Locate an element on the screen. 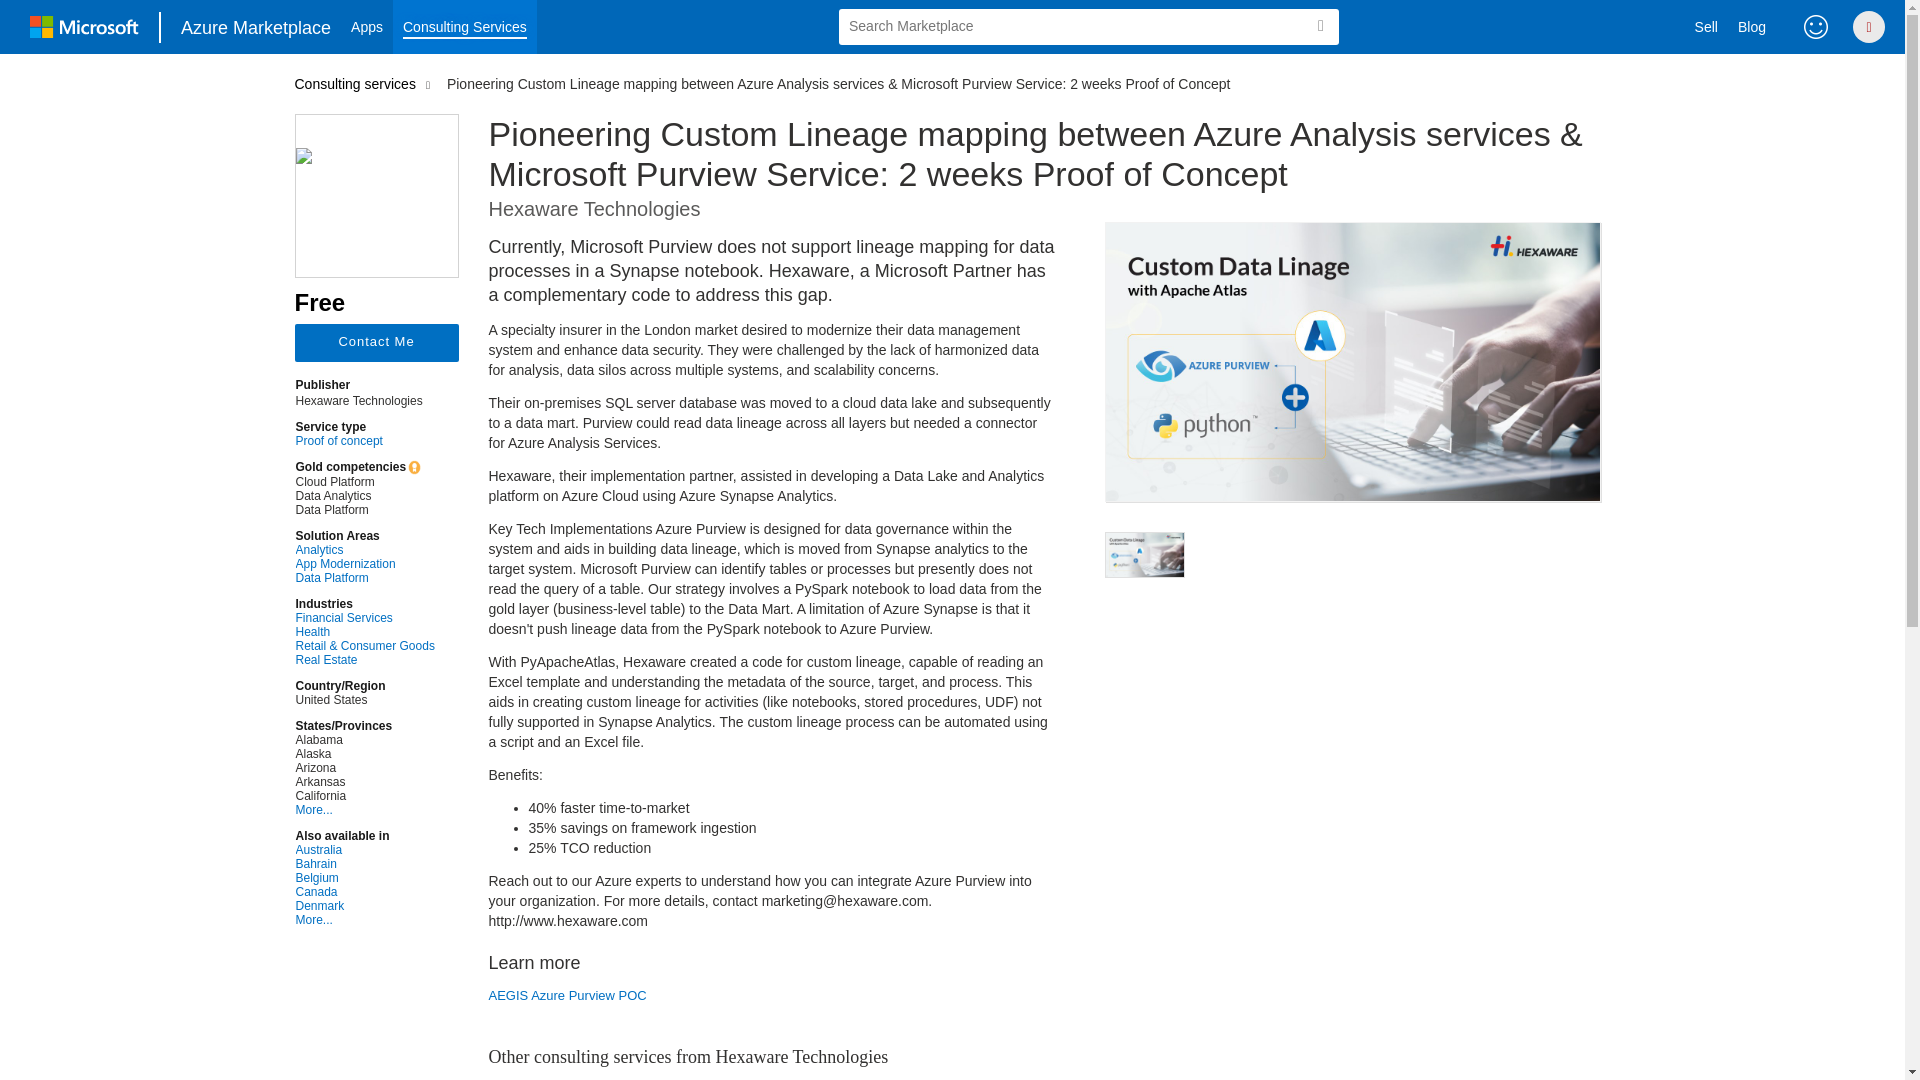  Blog is located at coordinates (1752, 27).